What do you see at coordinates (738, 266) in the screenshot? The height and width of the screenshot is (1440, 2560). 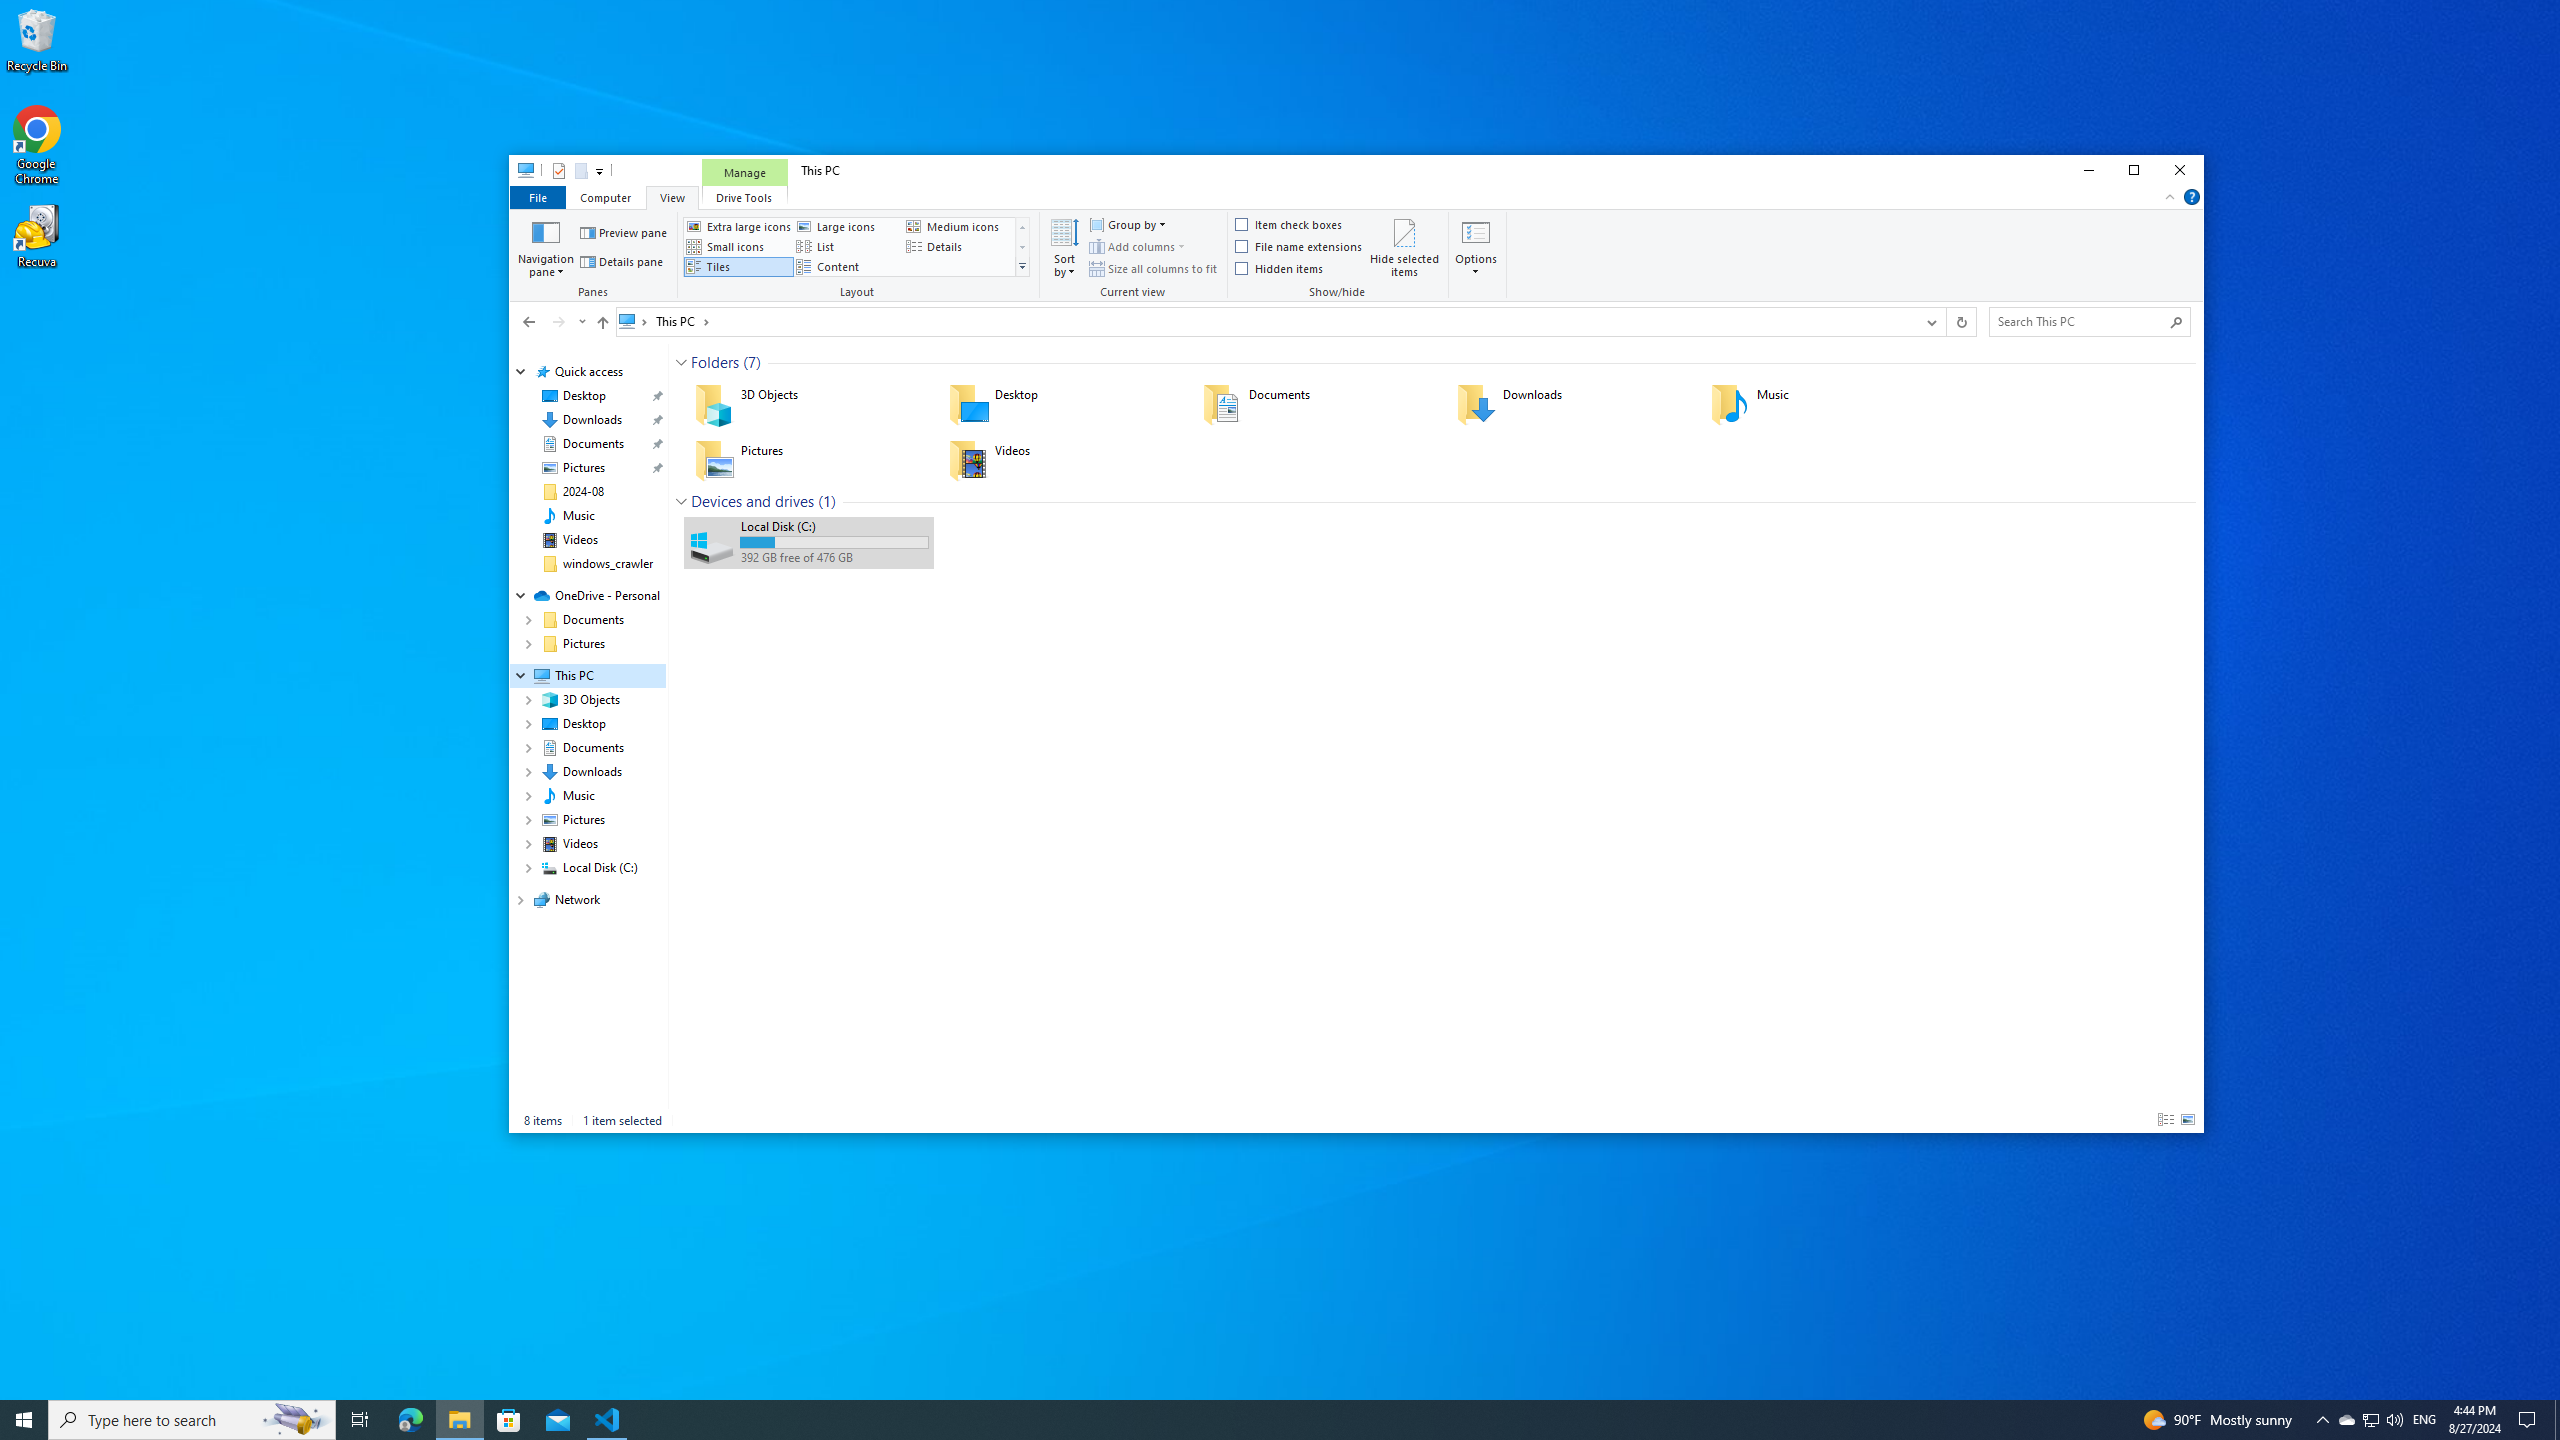 I see `Tiles` at bounding box center [738, 266].